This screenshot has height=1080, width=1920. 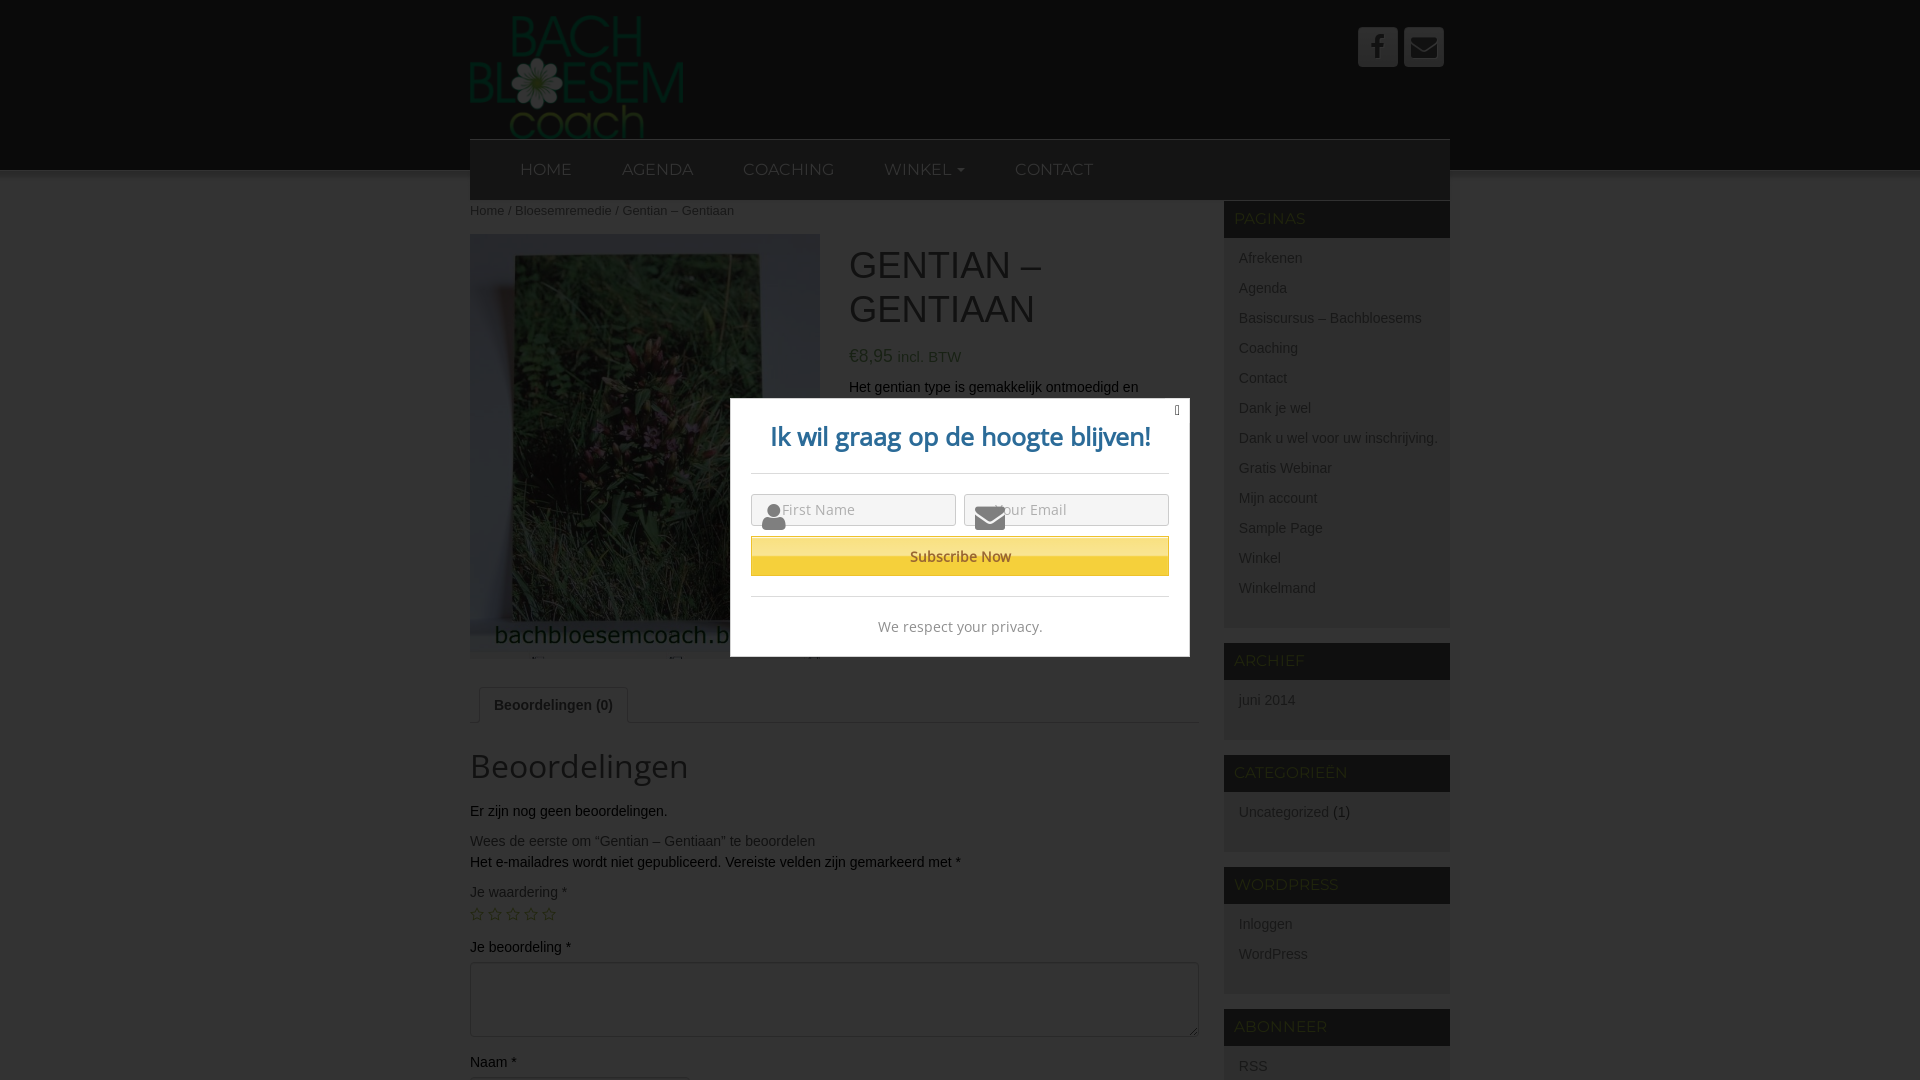 I want to click on 1, so click(x=477, y=914).